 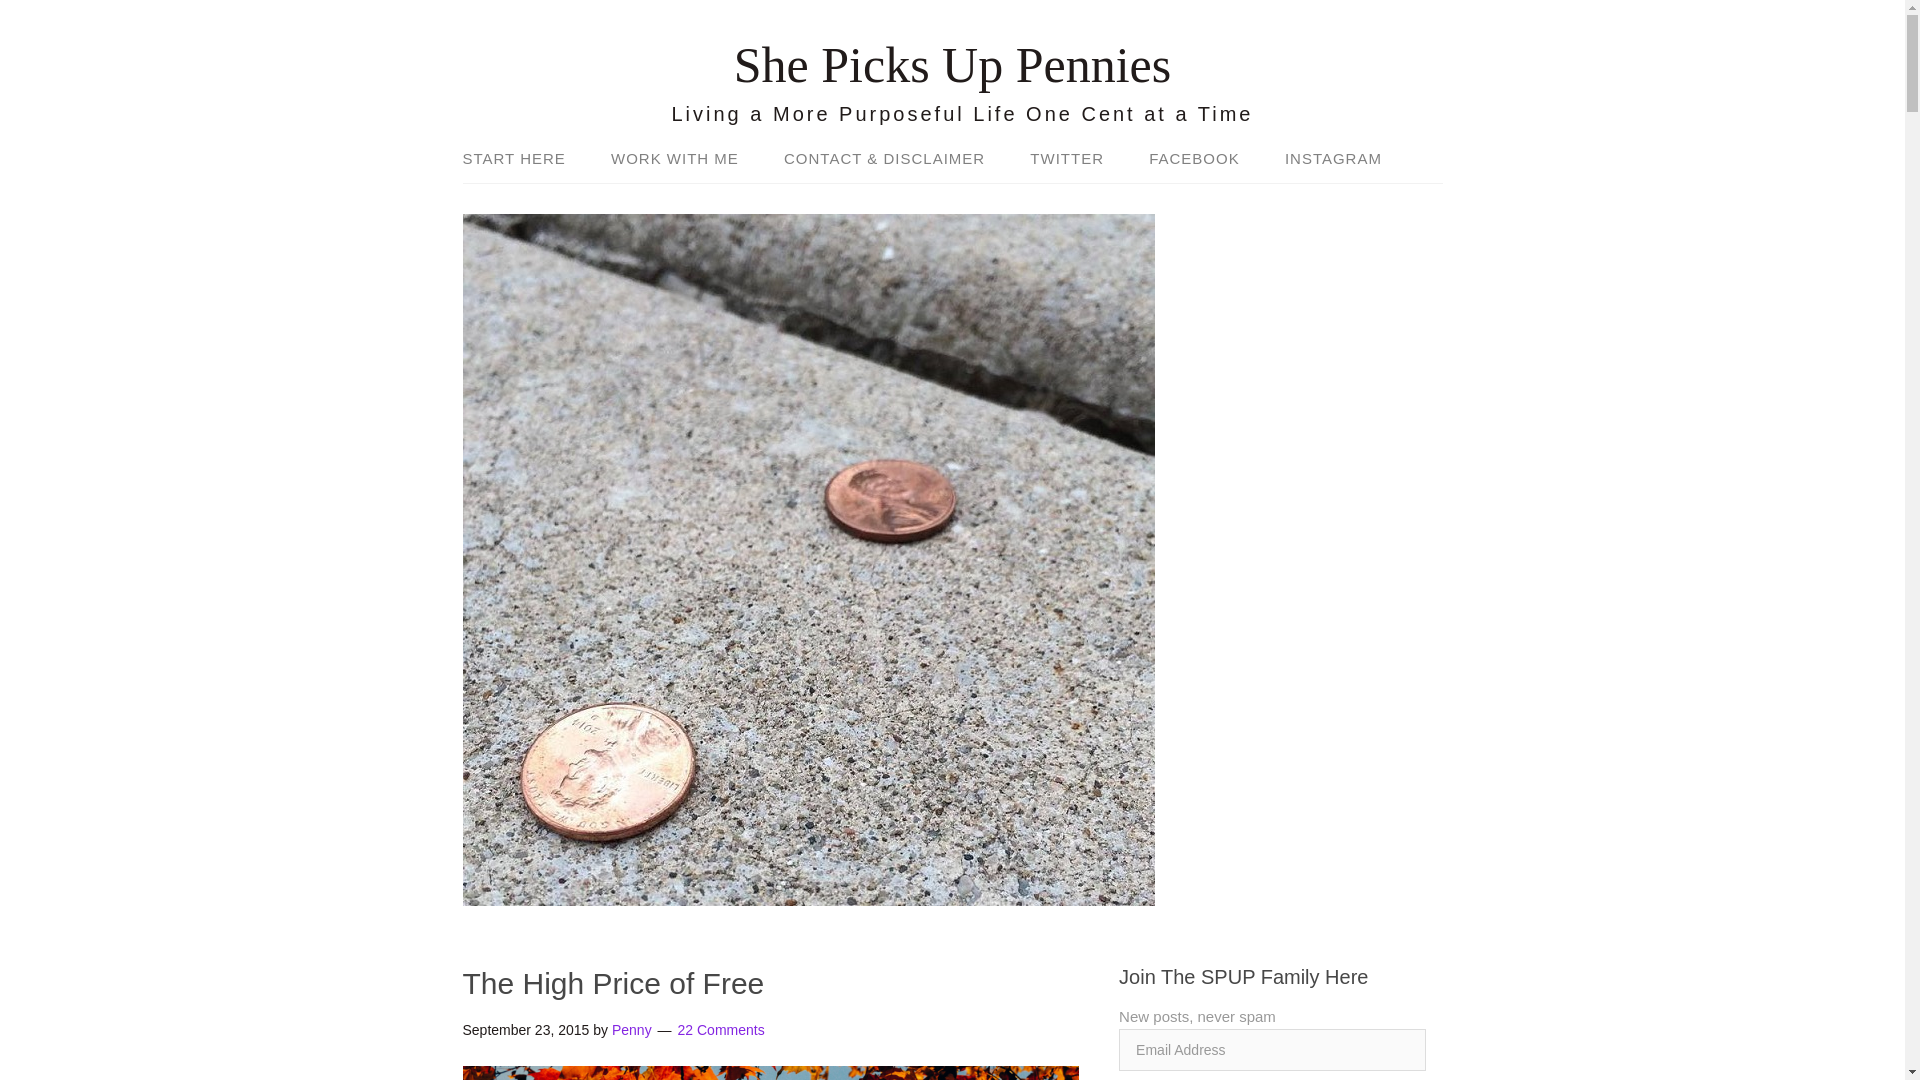 I want to click on WORK WITH ME, so click(x=674, y=160).